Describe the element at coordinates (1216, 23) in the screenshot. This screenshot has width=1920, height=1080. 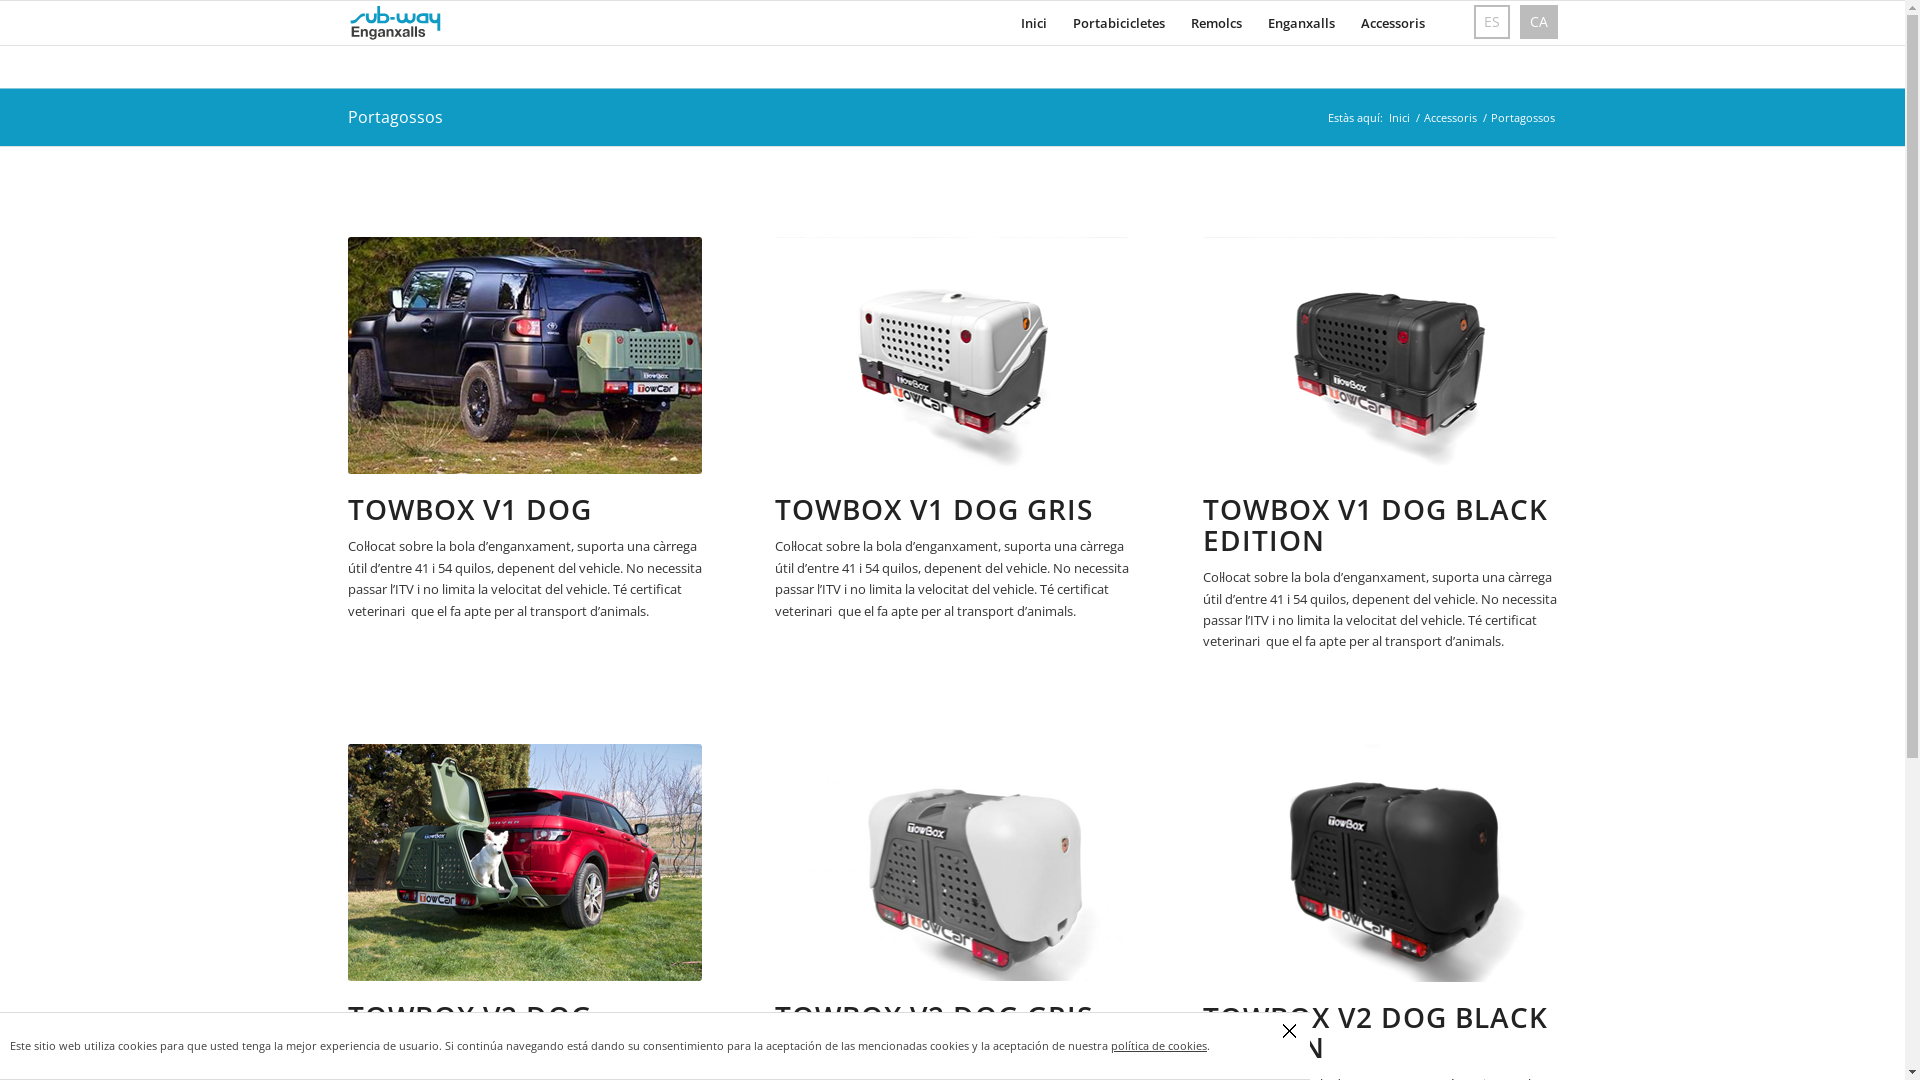
I see `Remolcs` at that location.